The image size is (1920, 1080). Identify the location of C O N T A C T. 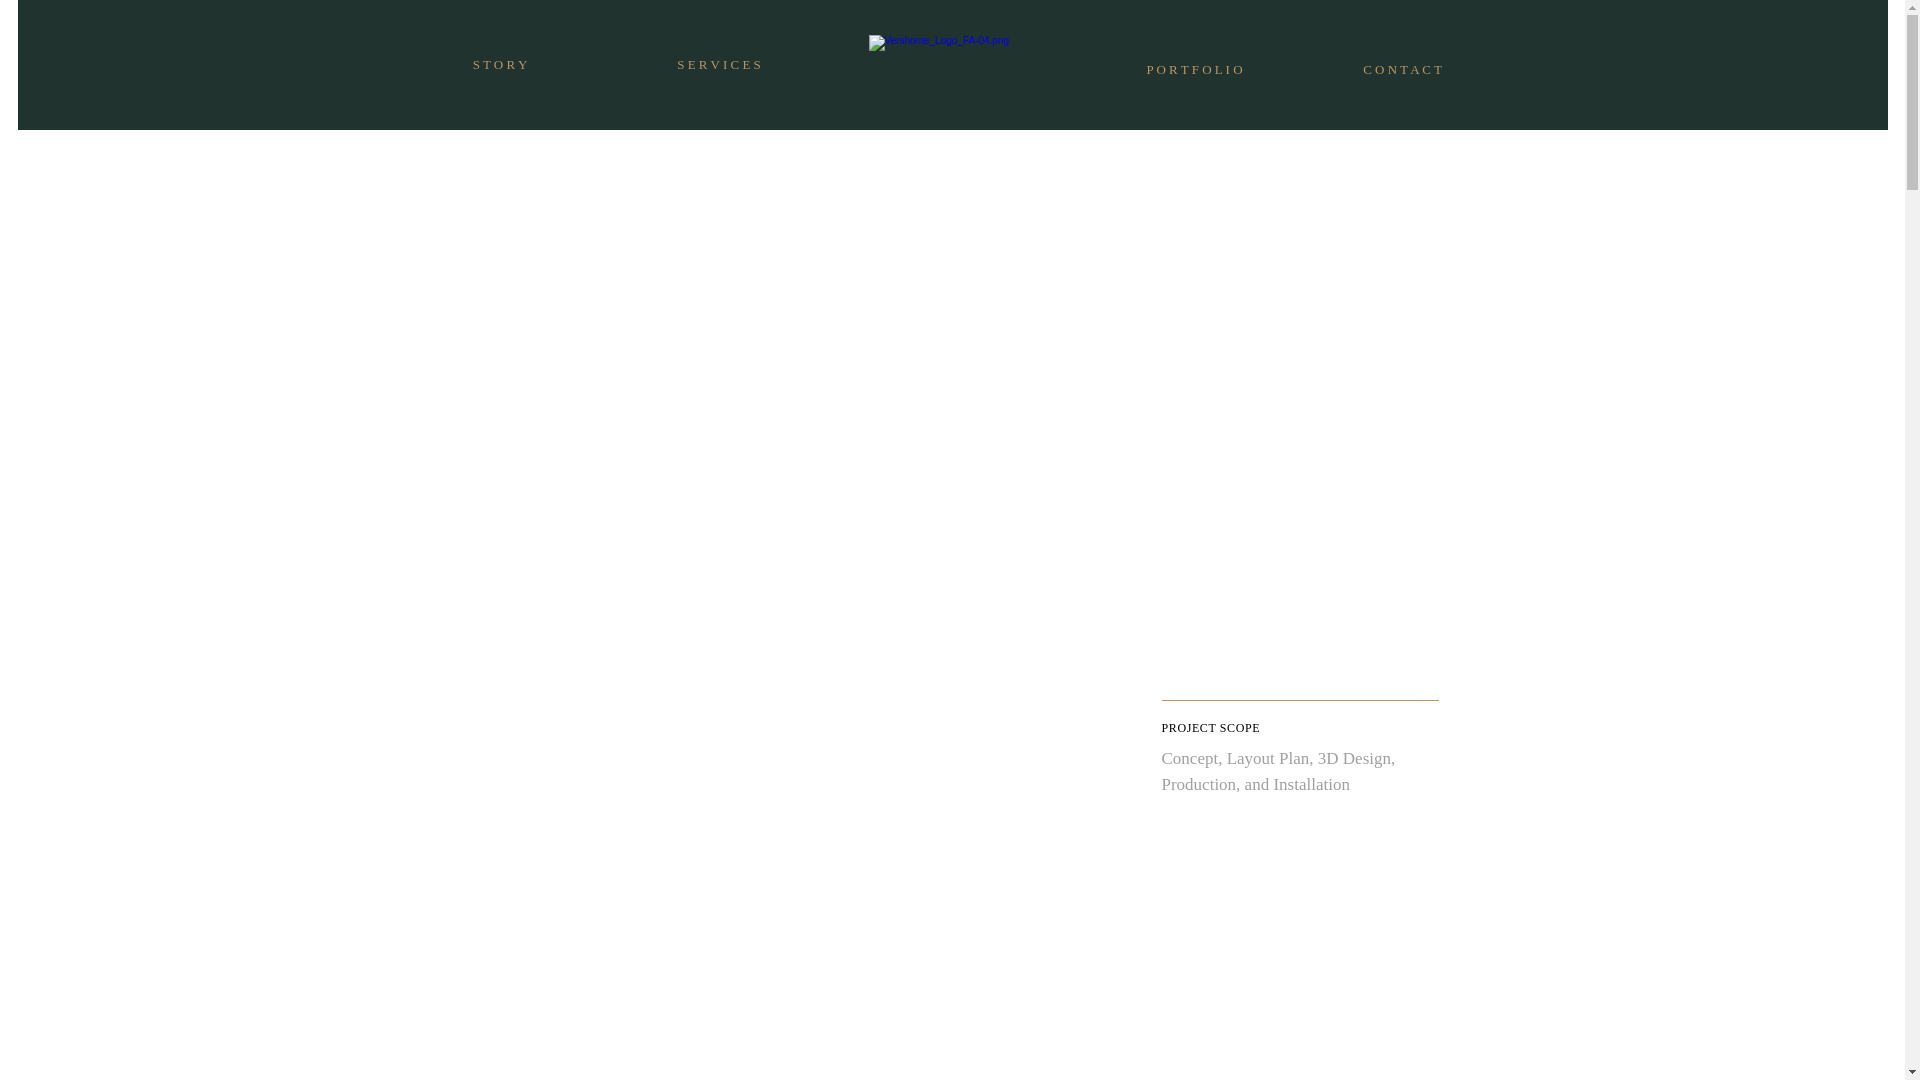
(1401, 69).